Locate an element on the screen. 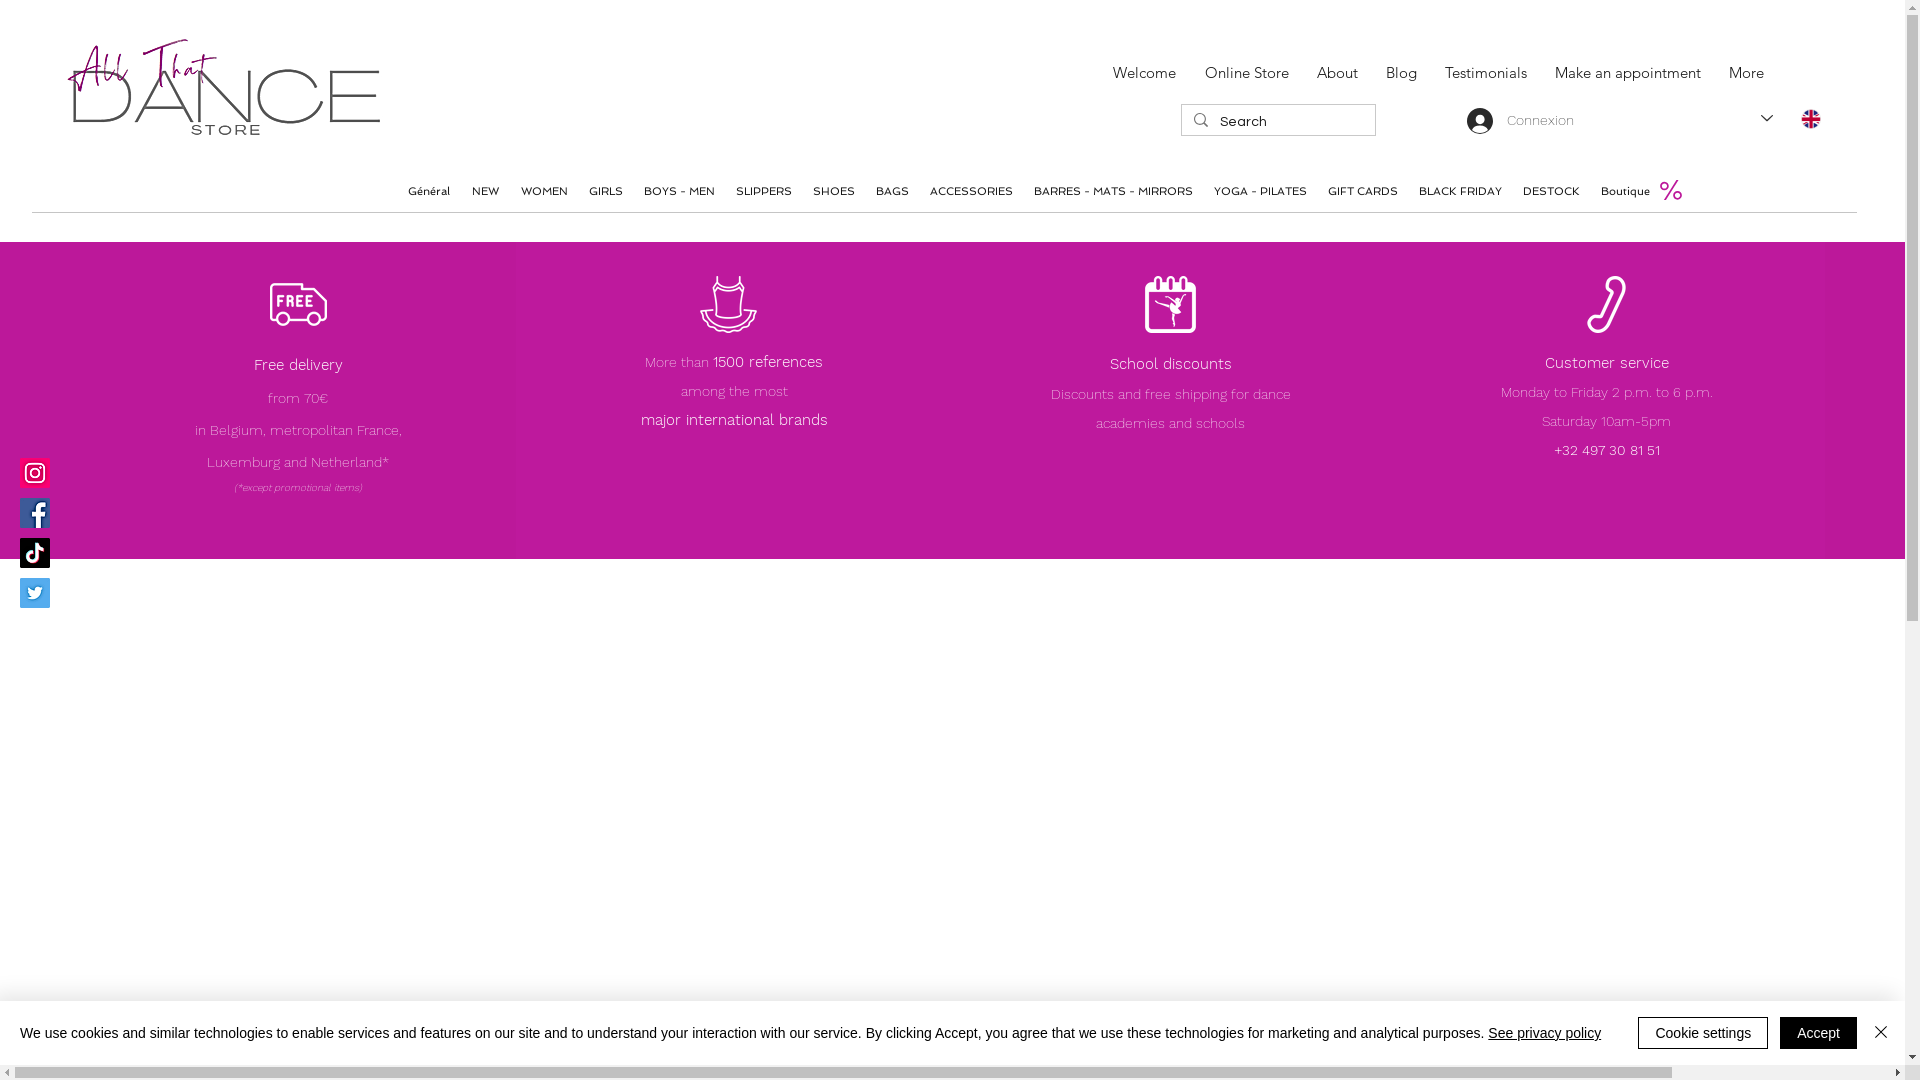 The image size is (1920, 1080). Embedded Content is located at coordinates (530, 88).